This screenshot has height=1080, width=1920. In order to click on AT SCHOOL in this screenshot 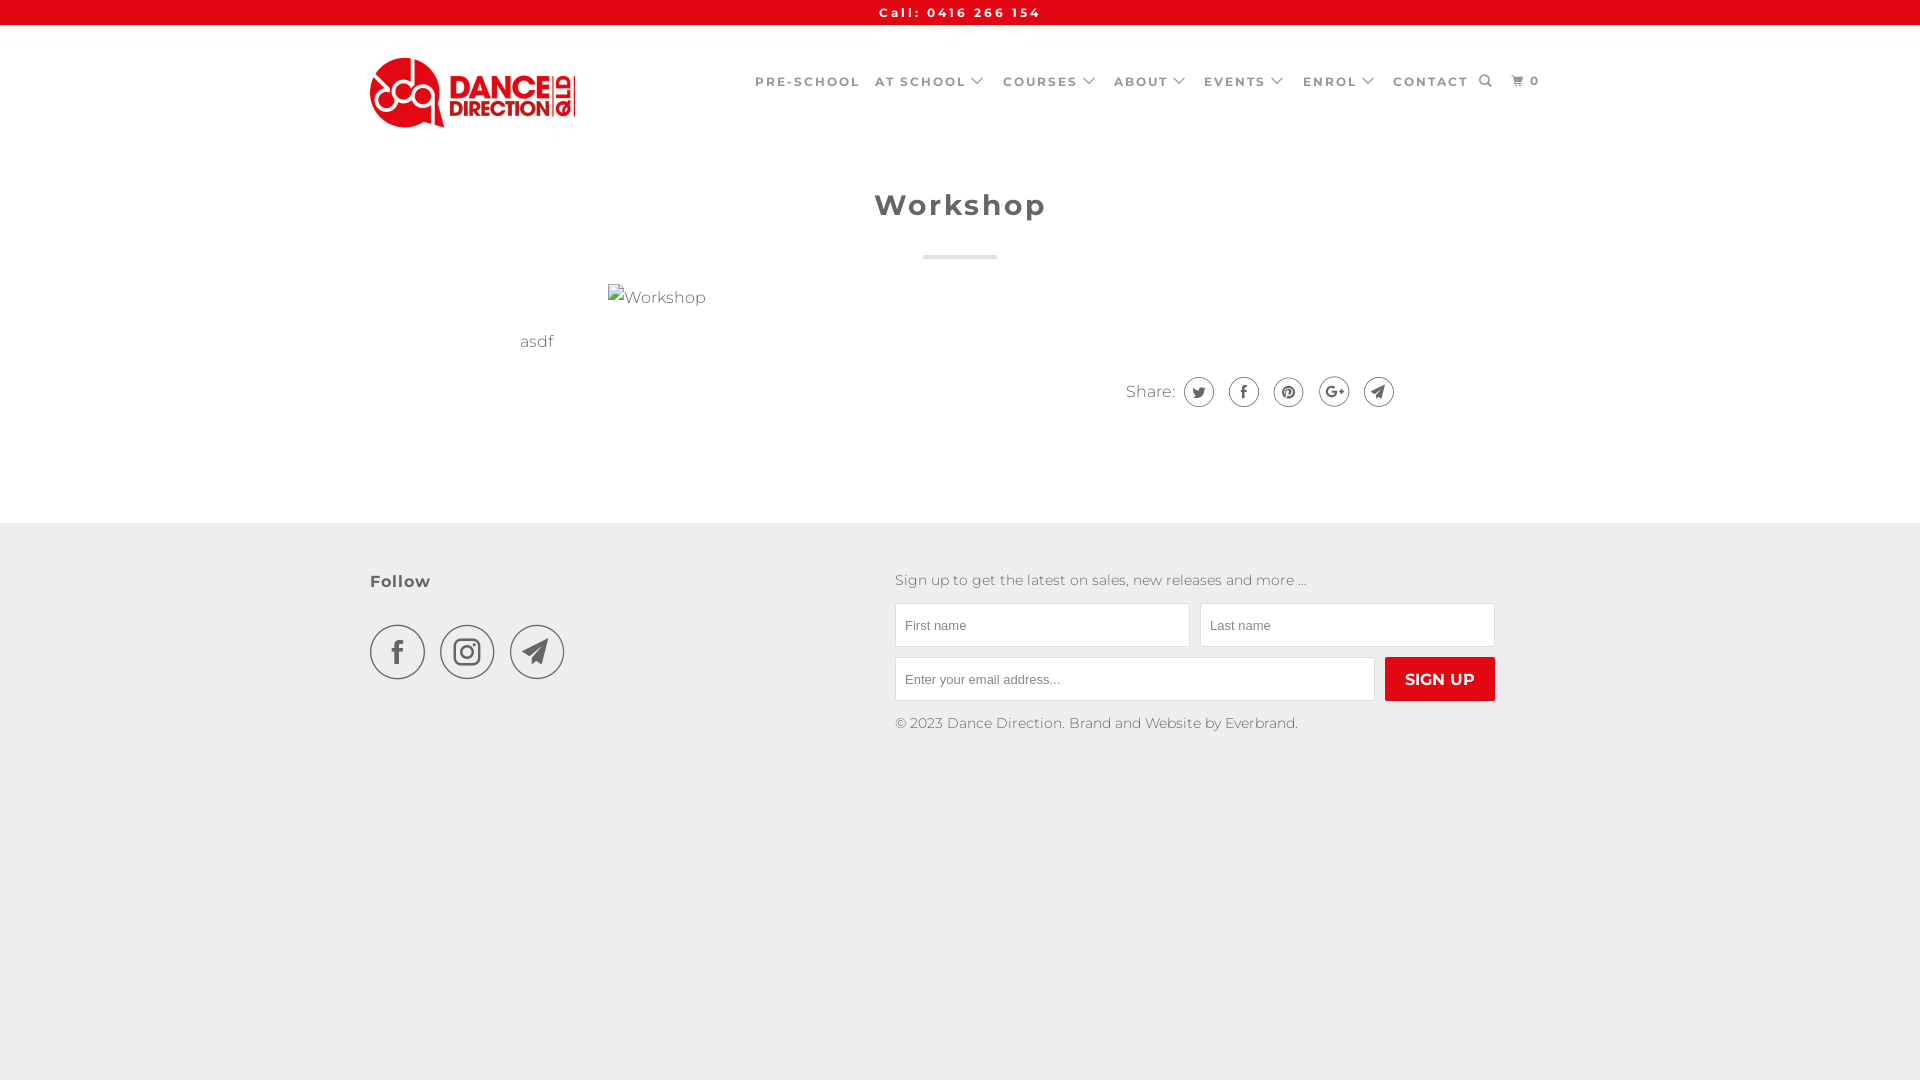, I will do `click(931, 82)`.